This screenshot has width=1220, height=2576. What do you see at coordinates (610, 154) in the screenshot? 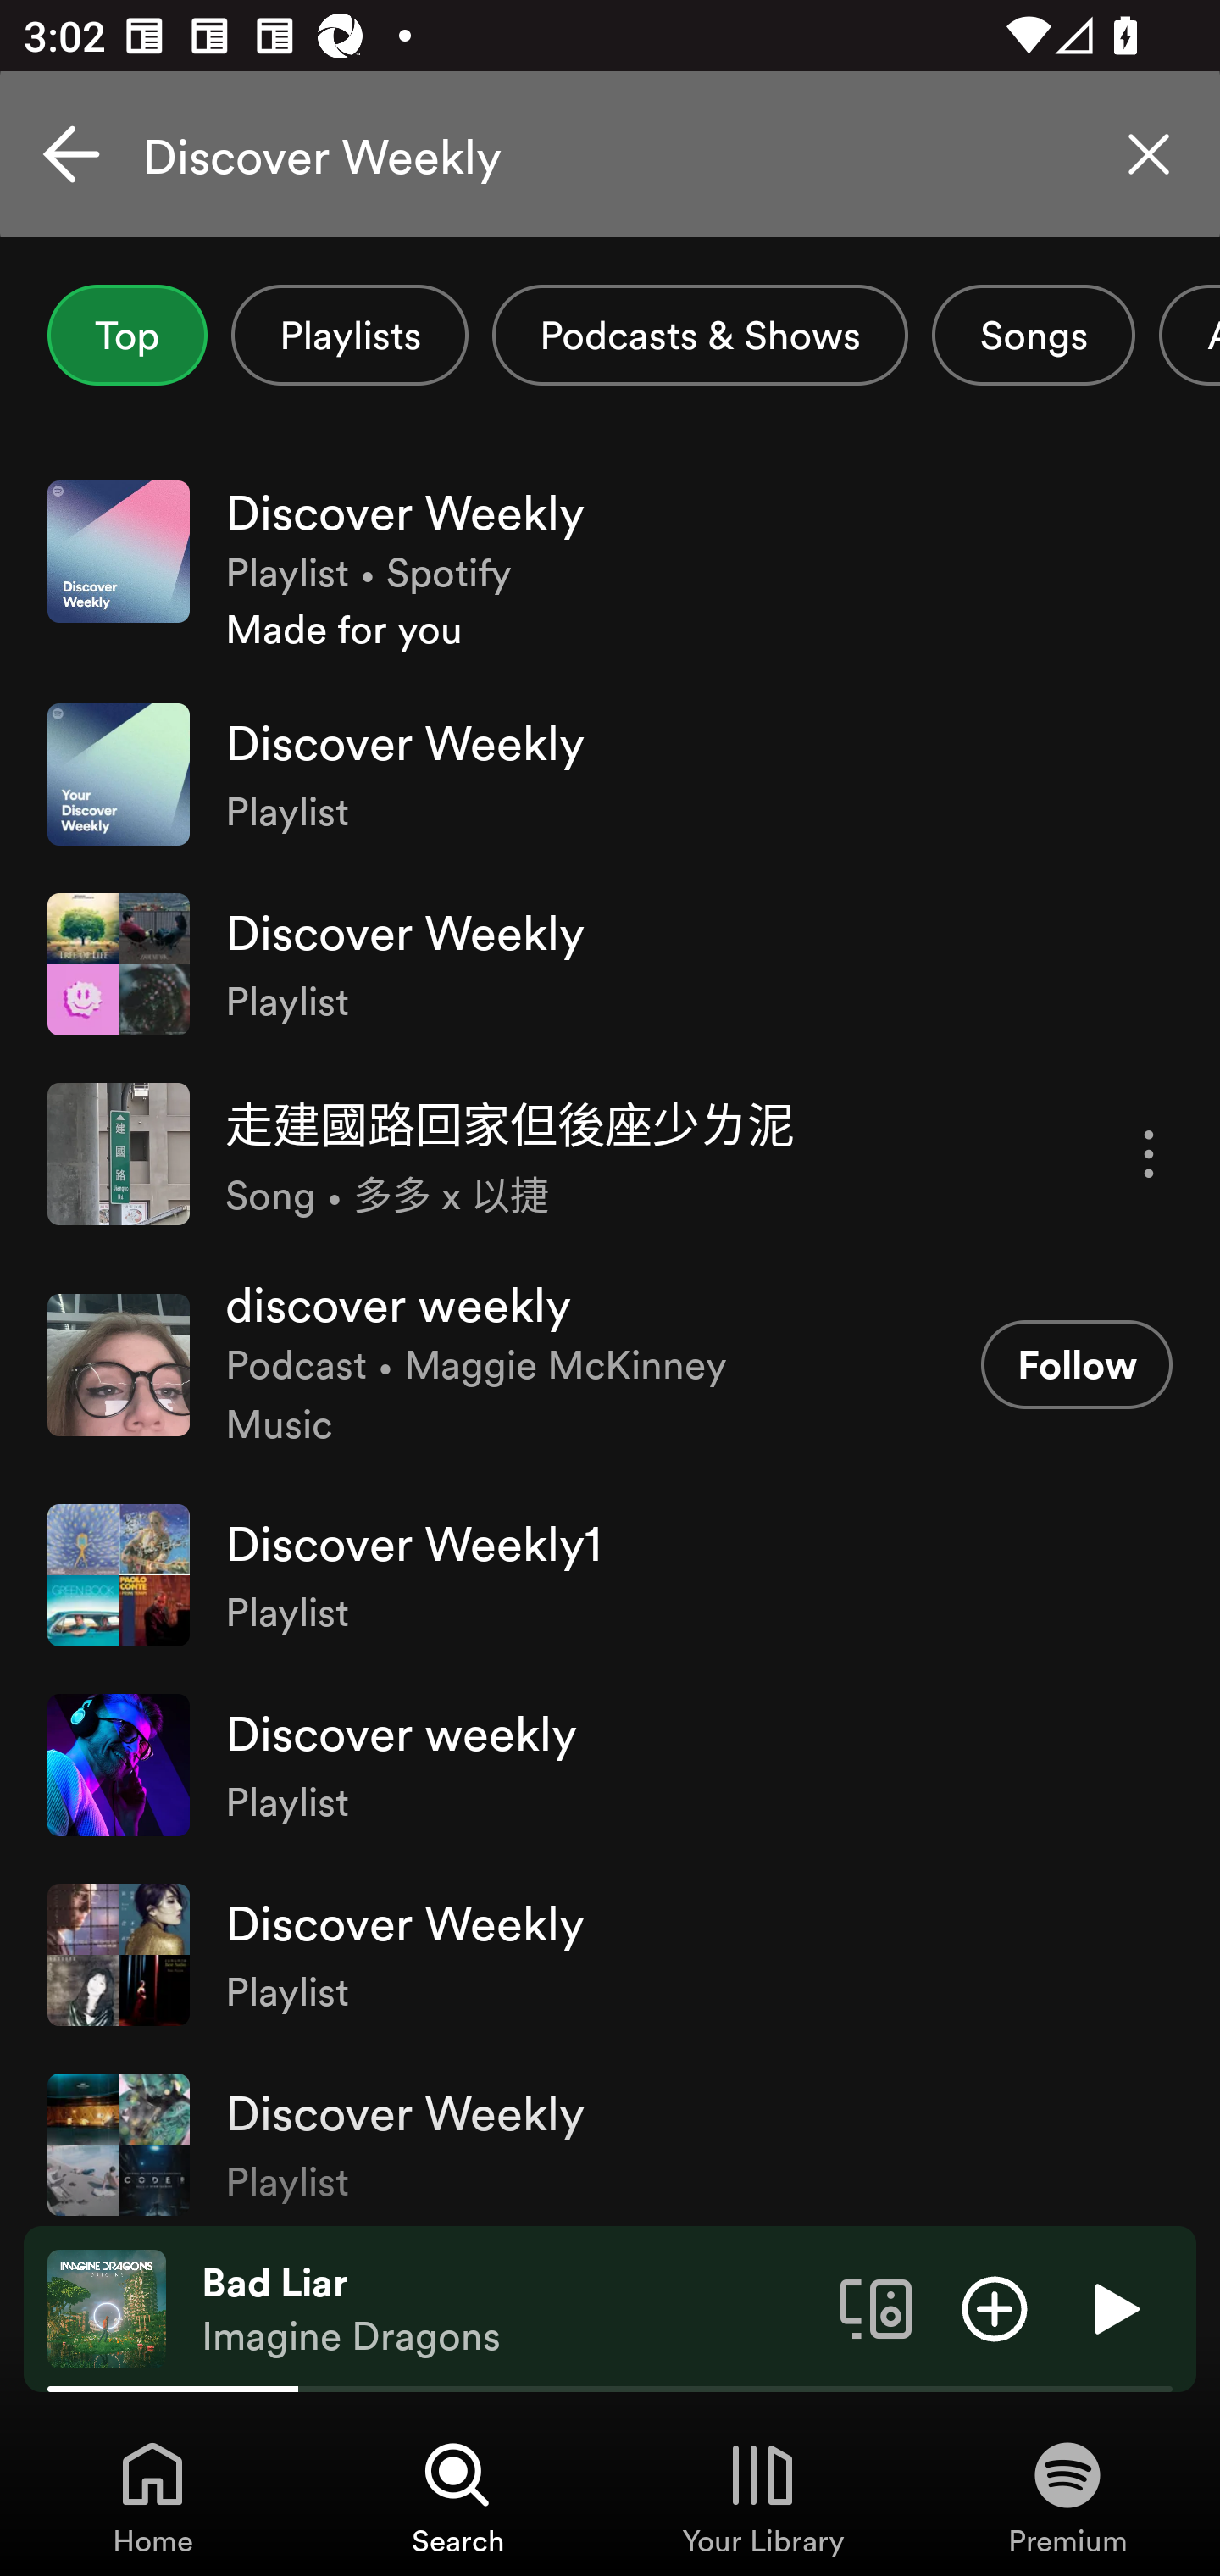
I see `Discover Weekly` at bounding box center [610, 154].